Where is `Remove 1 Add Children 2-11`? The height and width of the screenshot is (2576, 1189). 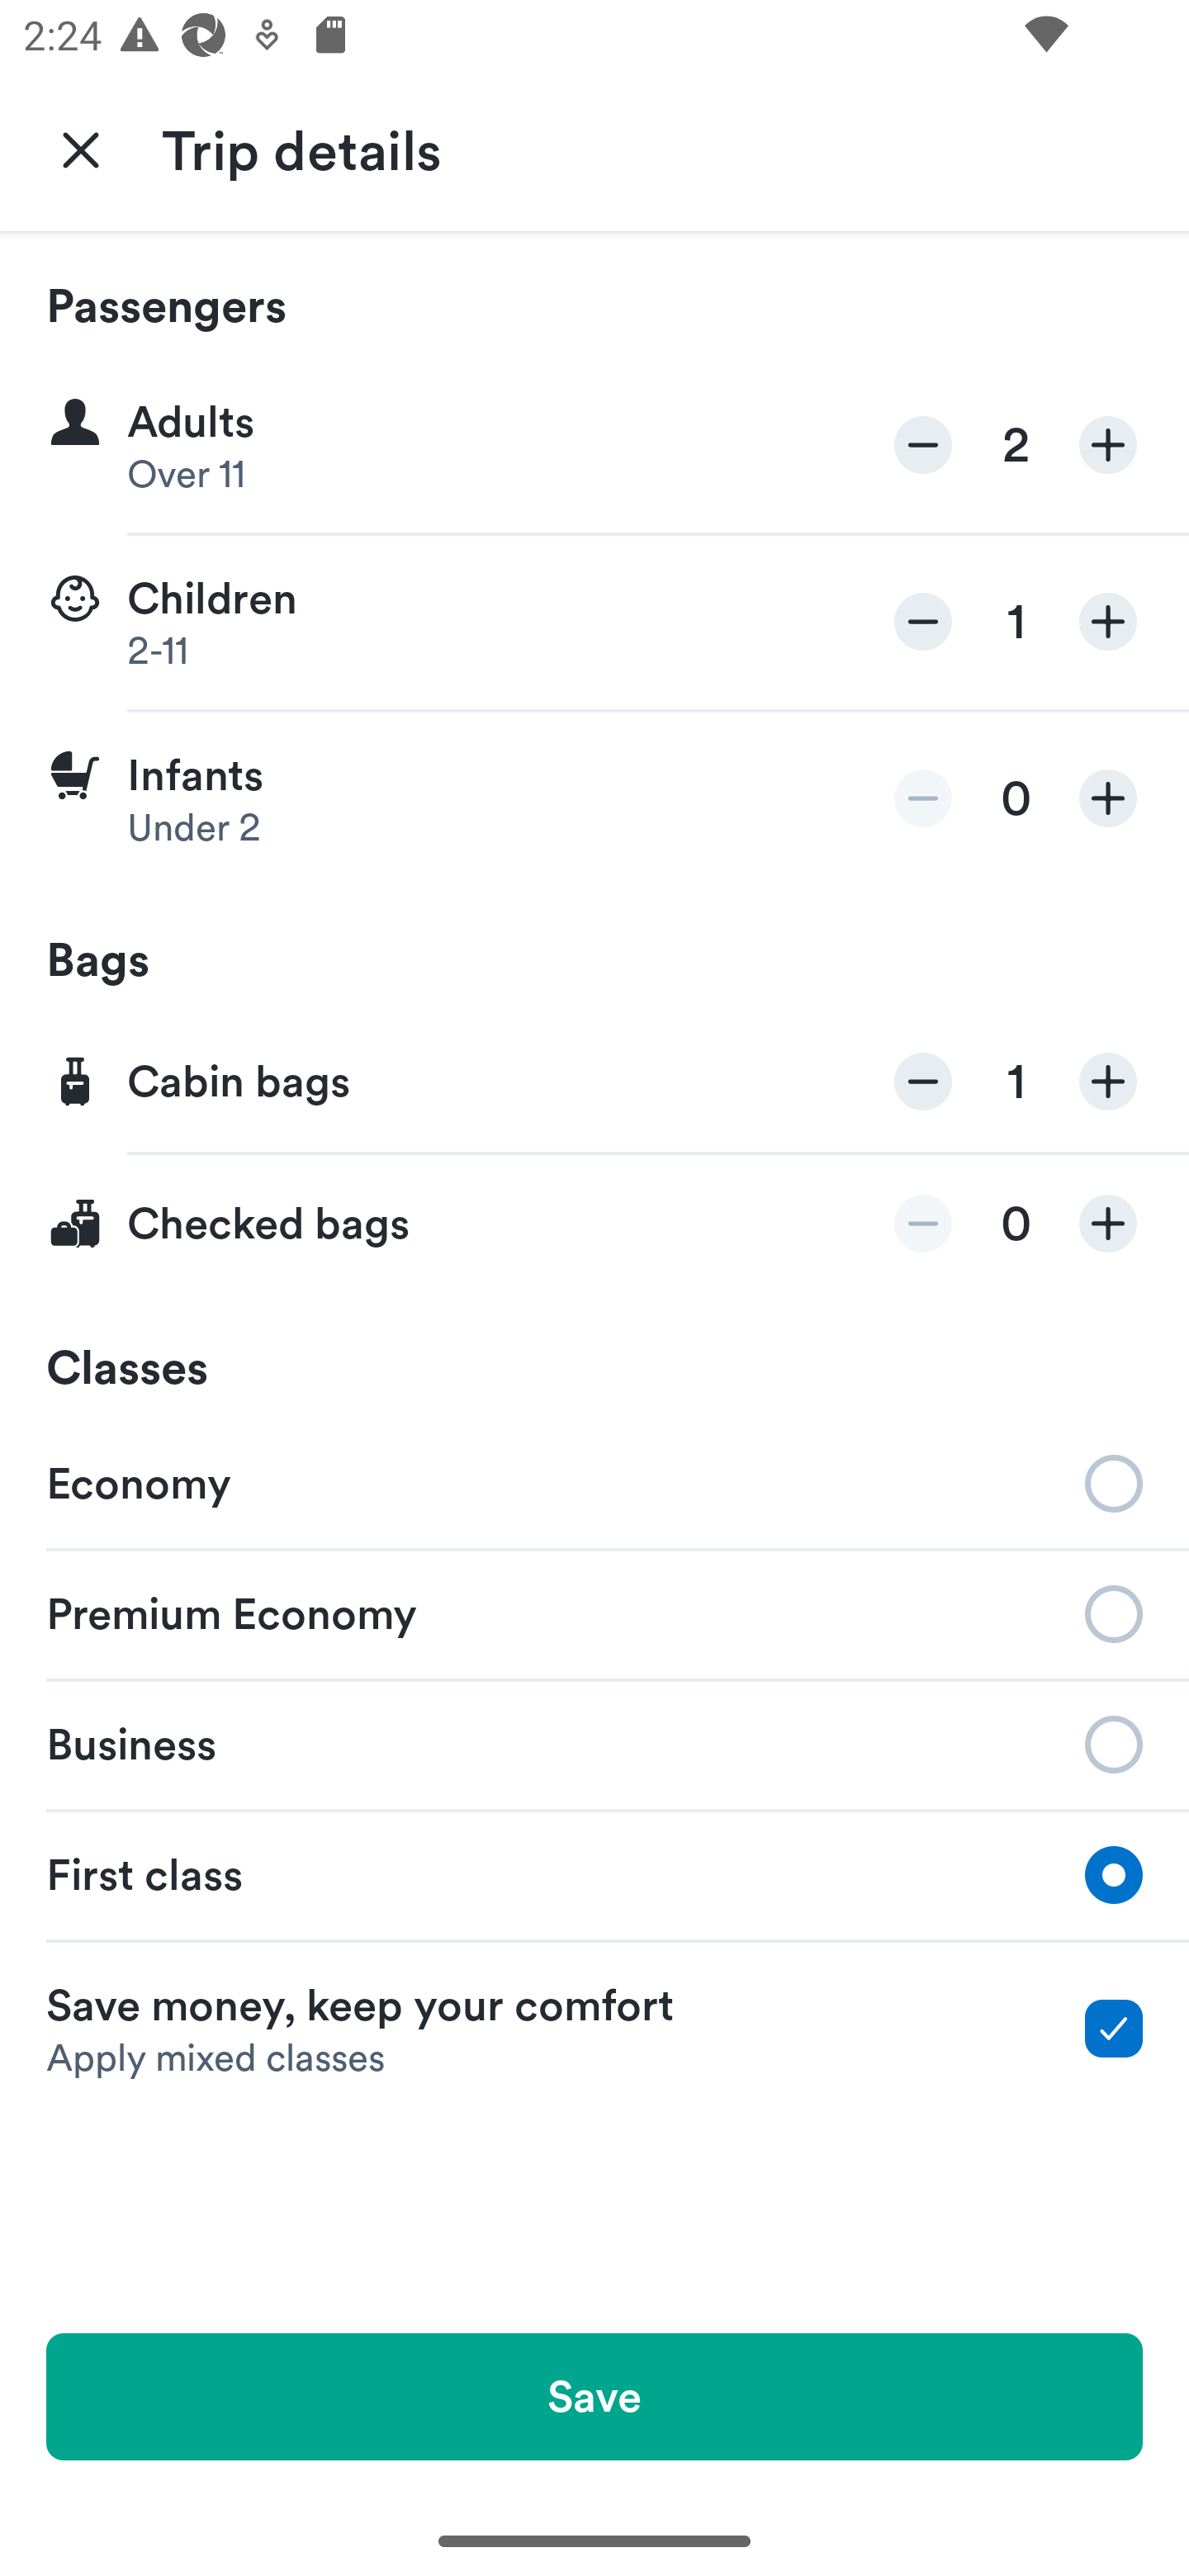
Remove 1 Add Children 2-11 is located at coordinates (594, 623).